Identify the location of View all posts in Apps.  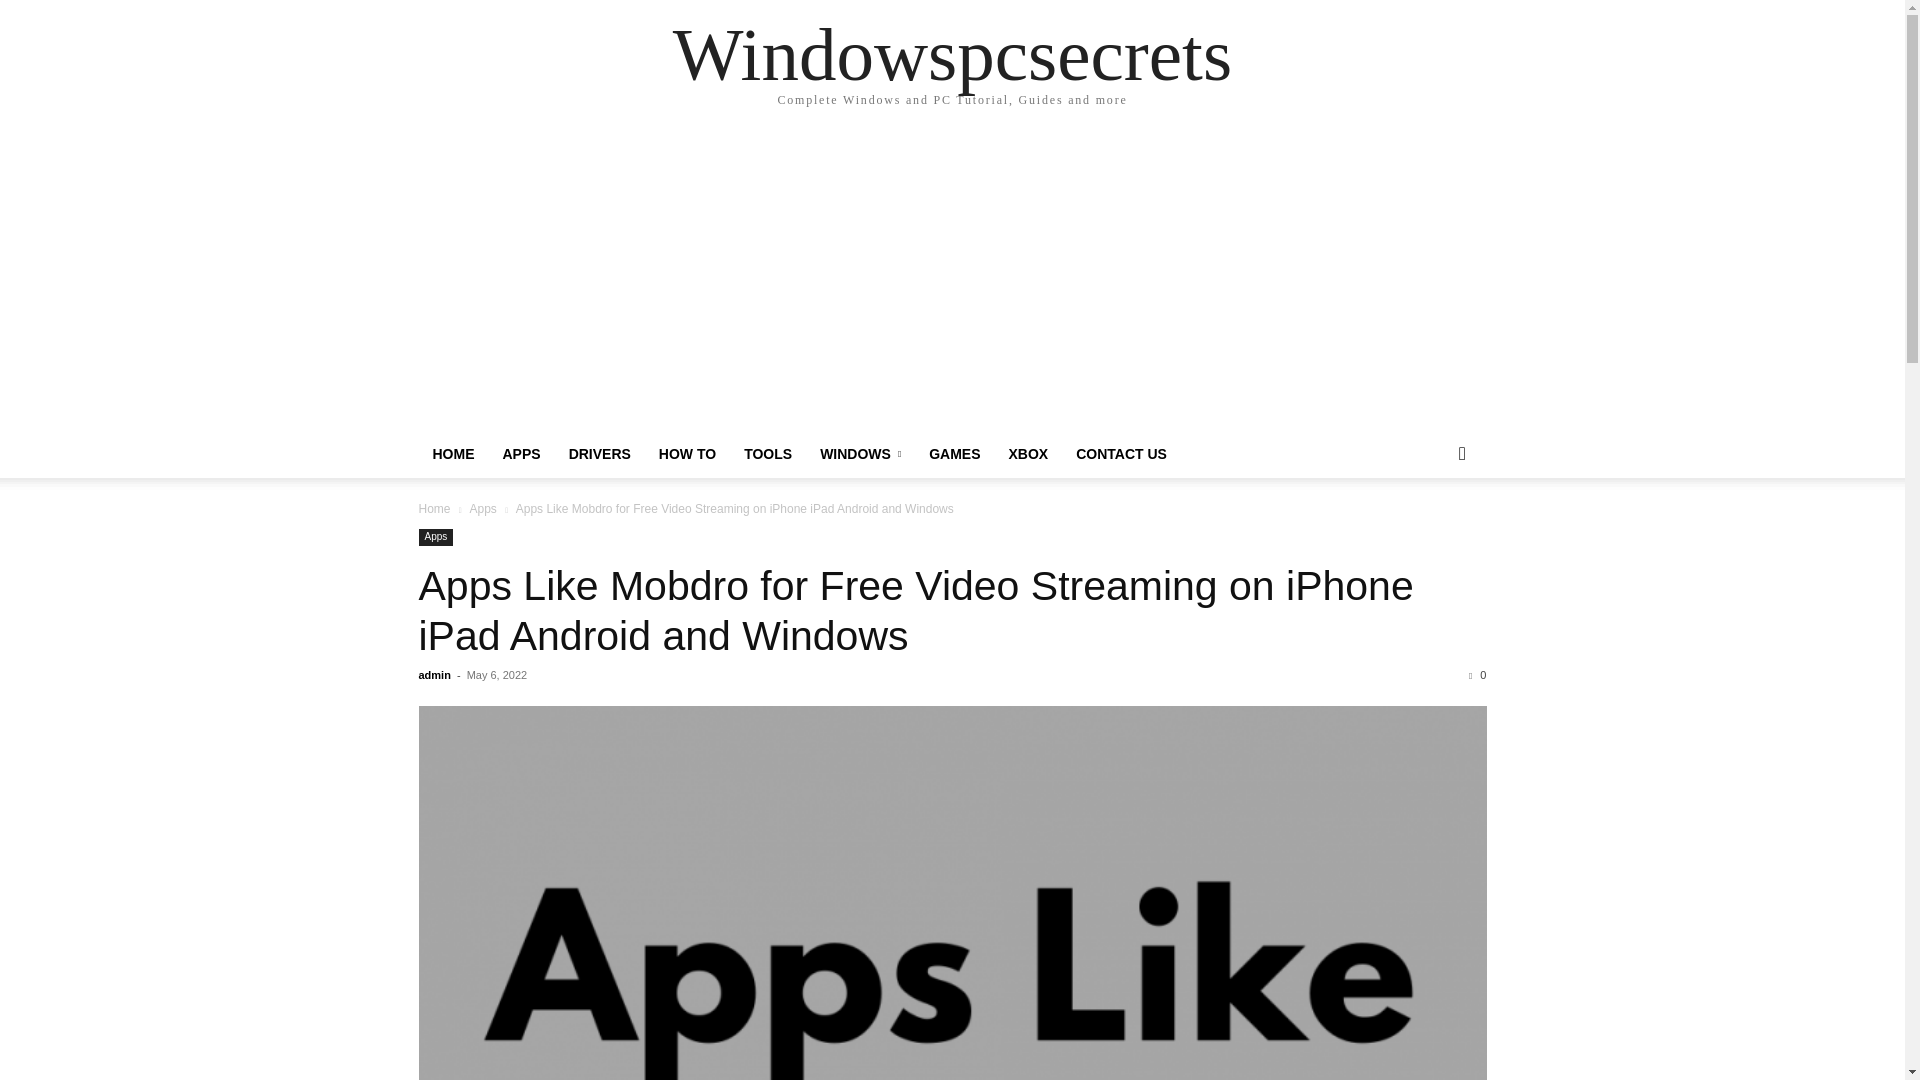
(482, 509).